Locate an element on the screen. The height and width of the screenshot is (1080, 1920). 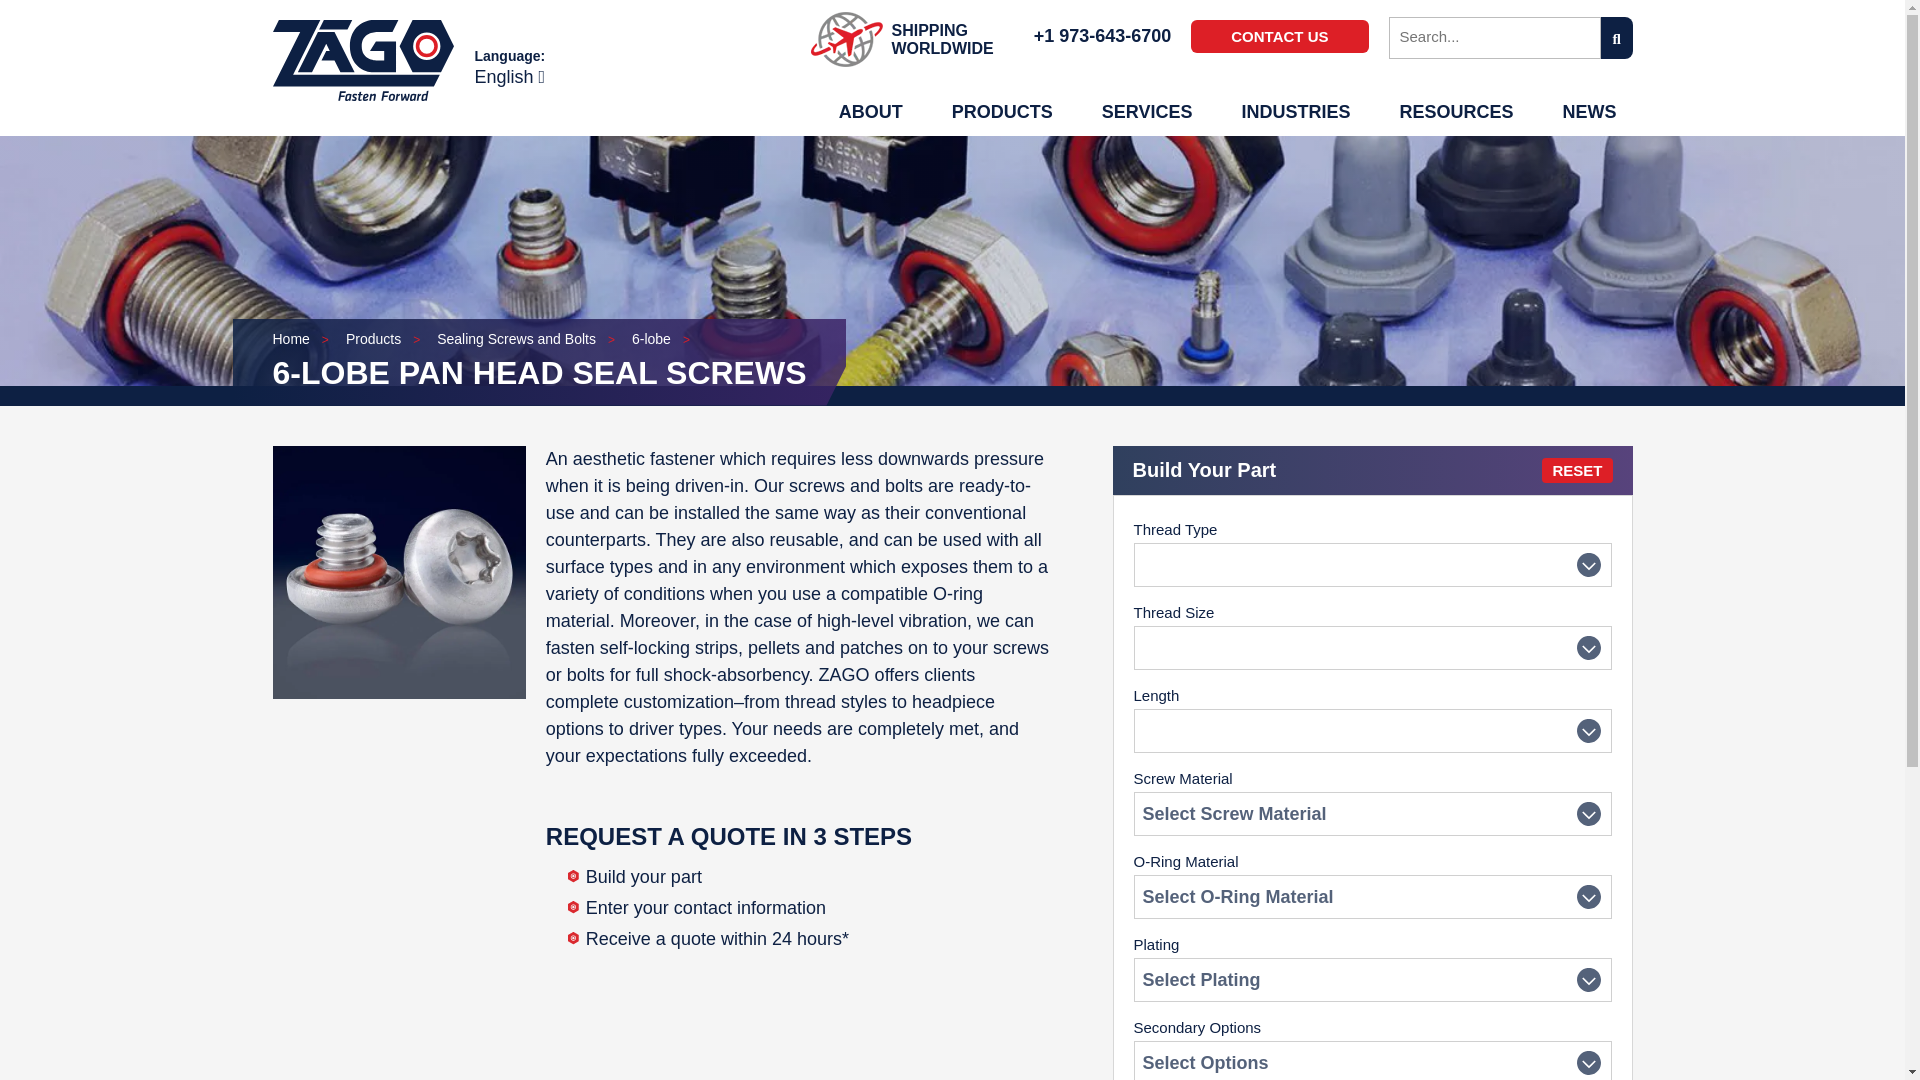
RESOURCES is located at coordinates (1455, 112).